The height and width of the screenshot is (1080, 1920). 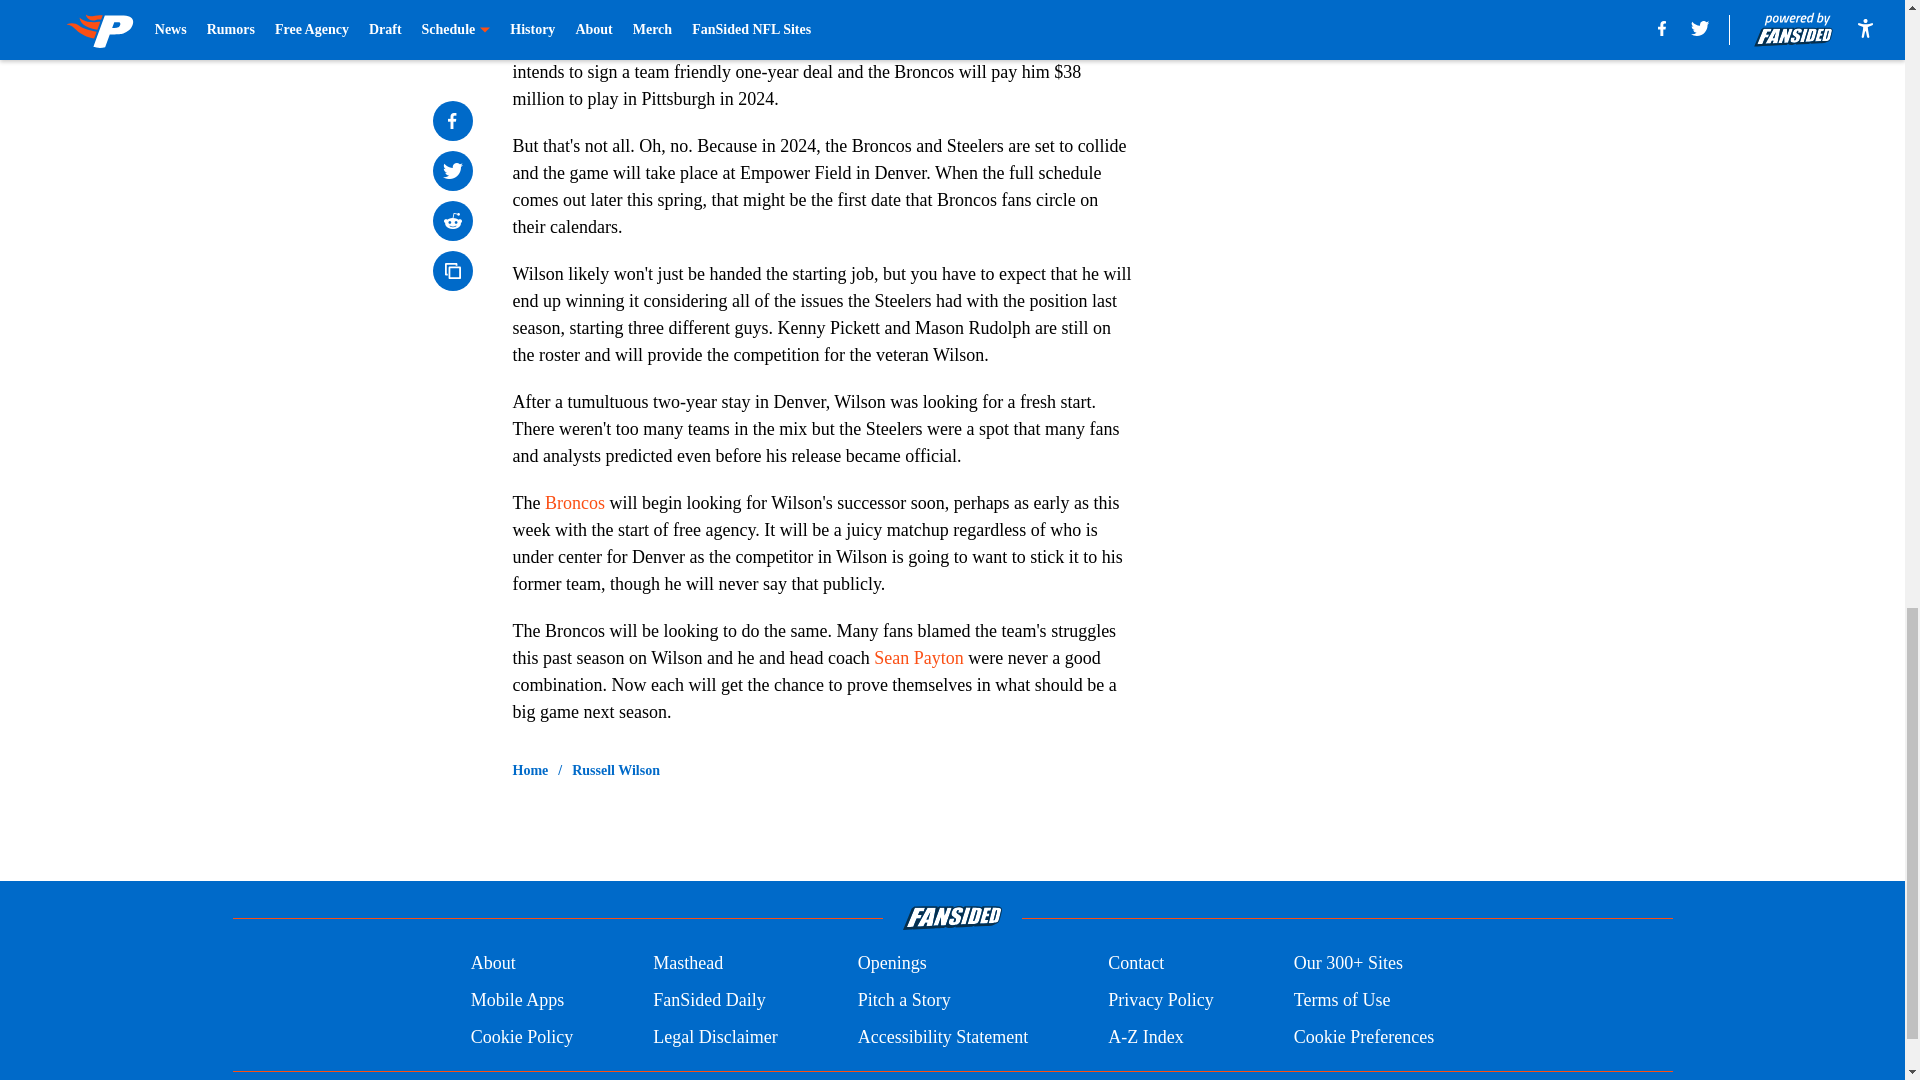 I want to click on Masthead, so click(x=688, y=964).